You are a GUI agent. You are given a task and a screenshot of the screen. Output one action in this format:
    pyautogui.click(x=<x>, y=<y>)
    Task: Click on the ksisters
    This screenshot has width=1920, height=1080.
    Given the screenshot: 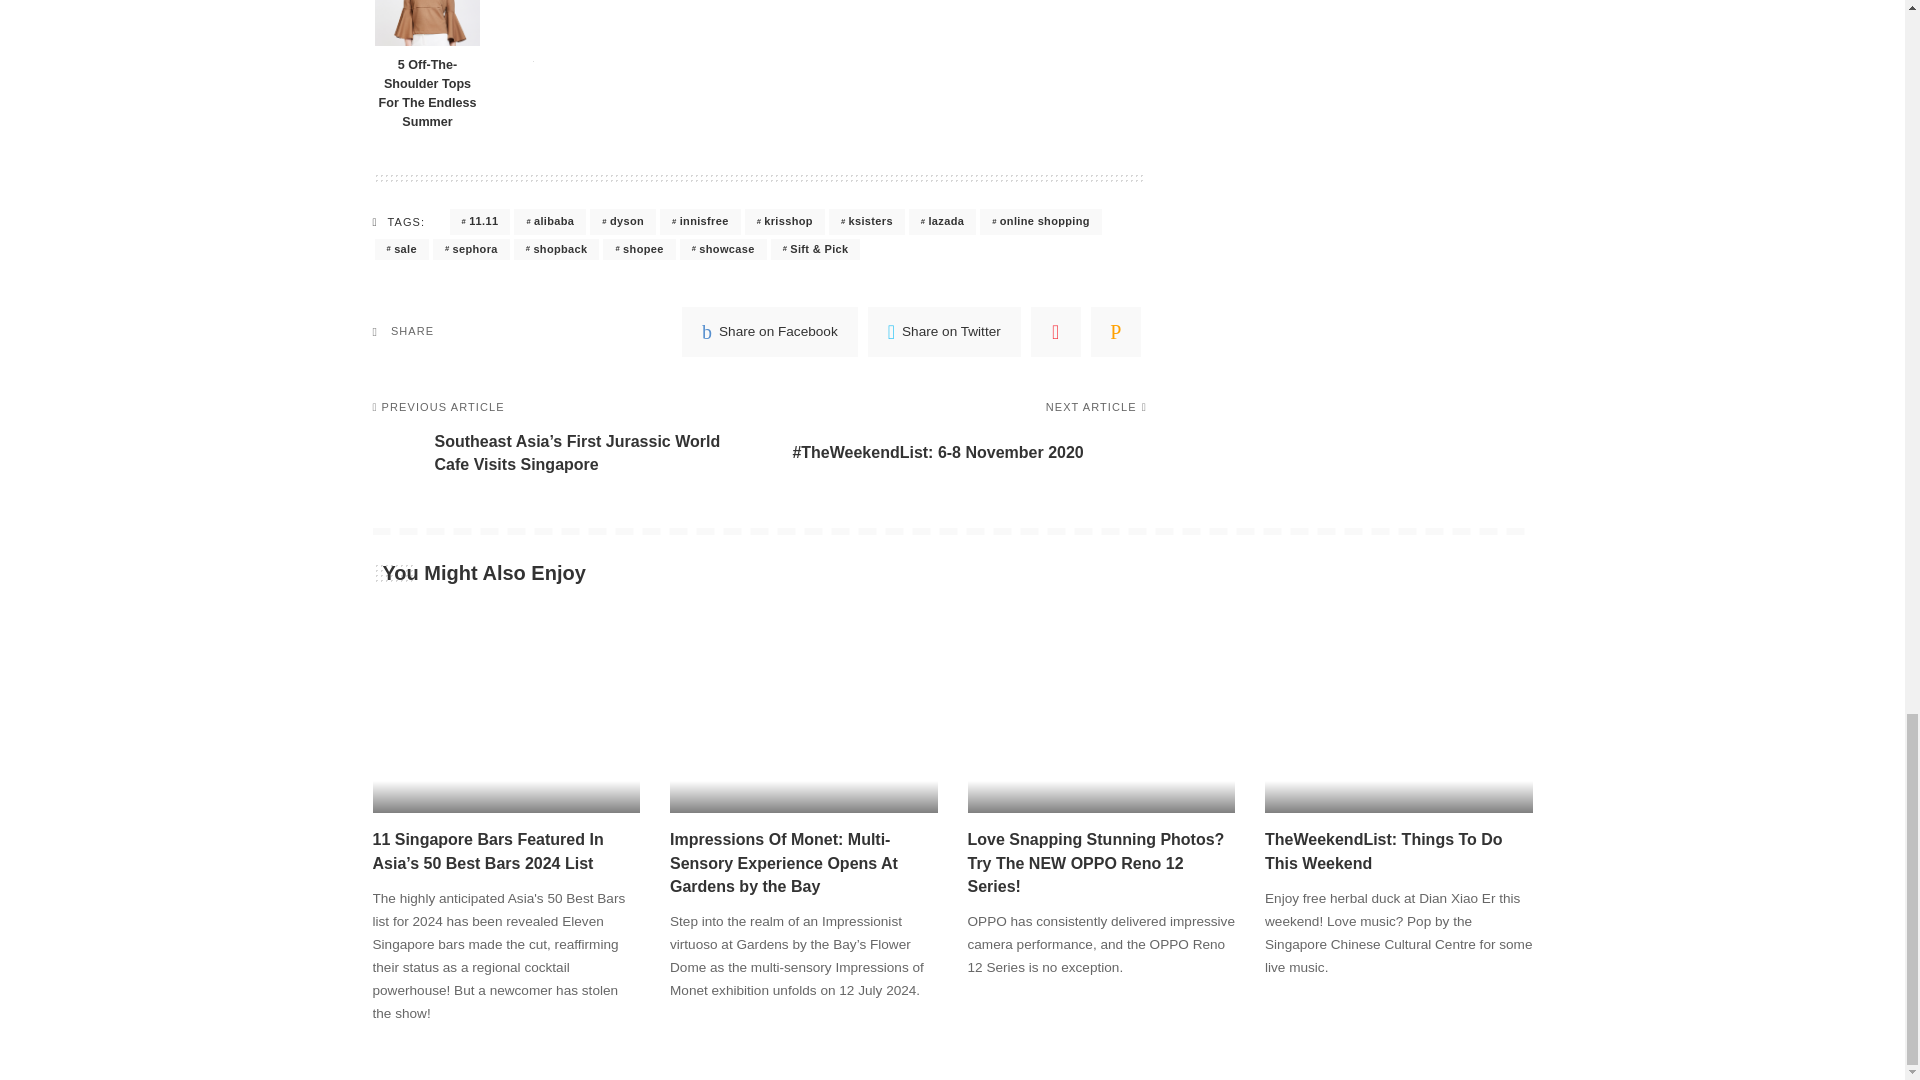 What is the action you would take?
    pyautogui.click(x=866, y=222)
    